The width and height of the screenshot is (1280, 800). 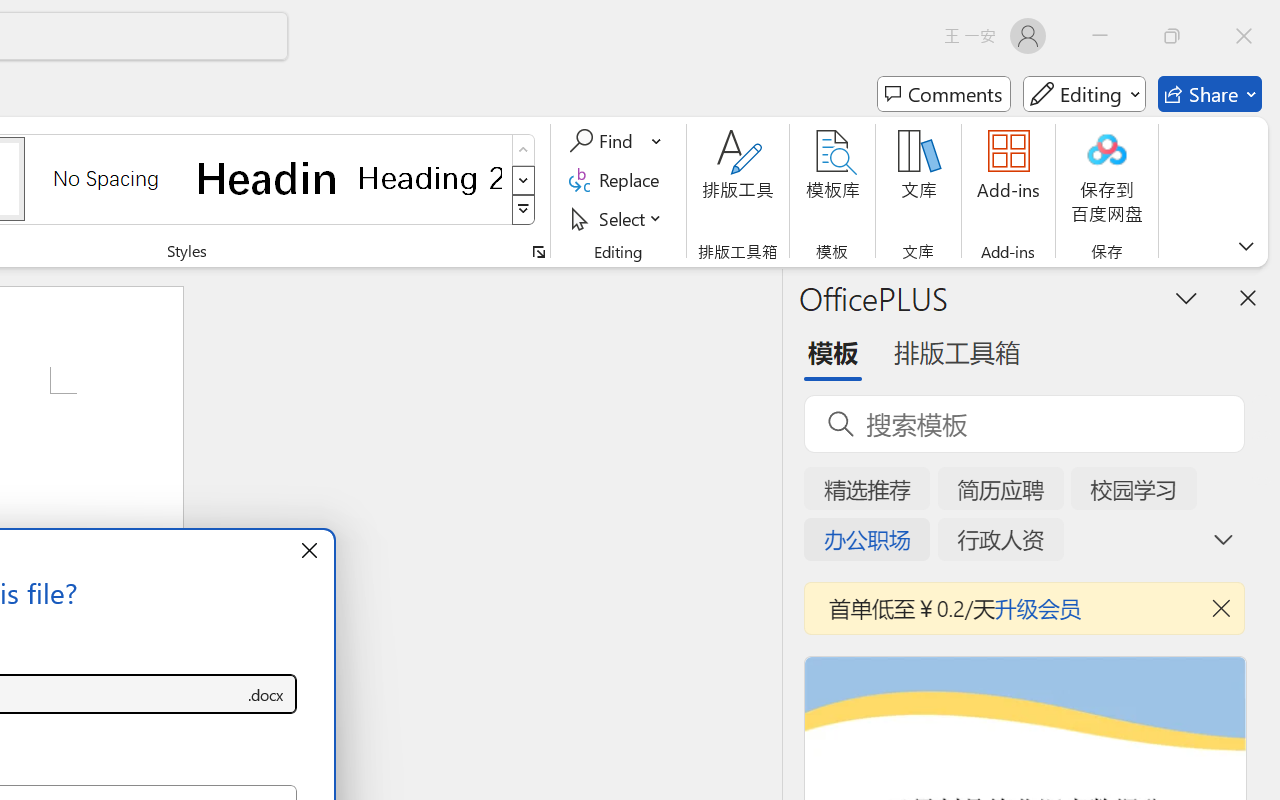 What do you see at coordinates (604, 141) in the screenshot?
I see `Find` at bounding box center [604, 141].